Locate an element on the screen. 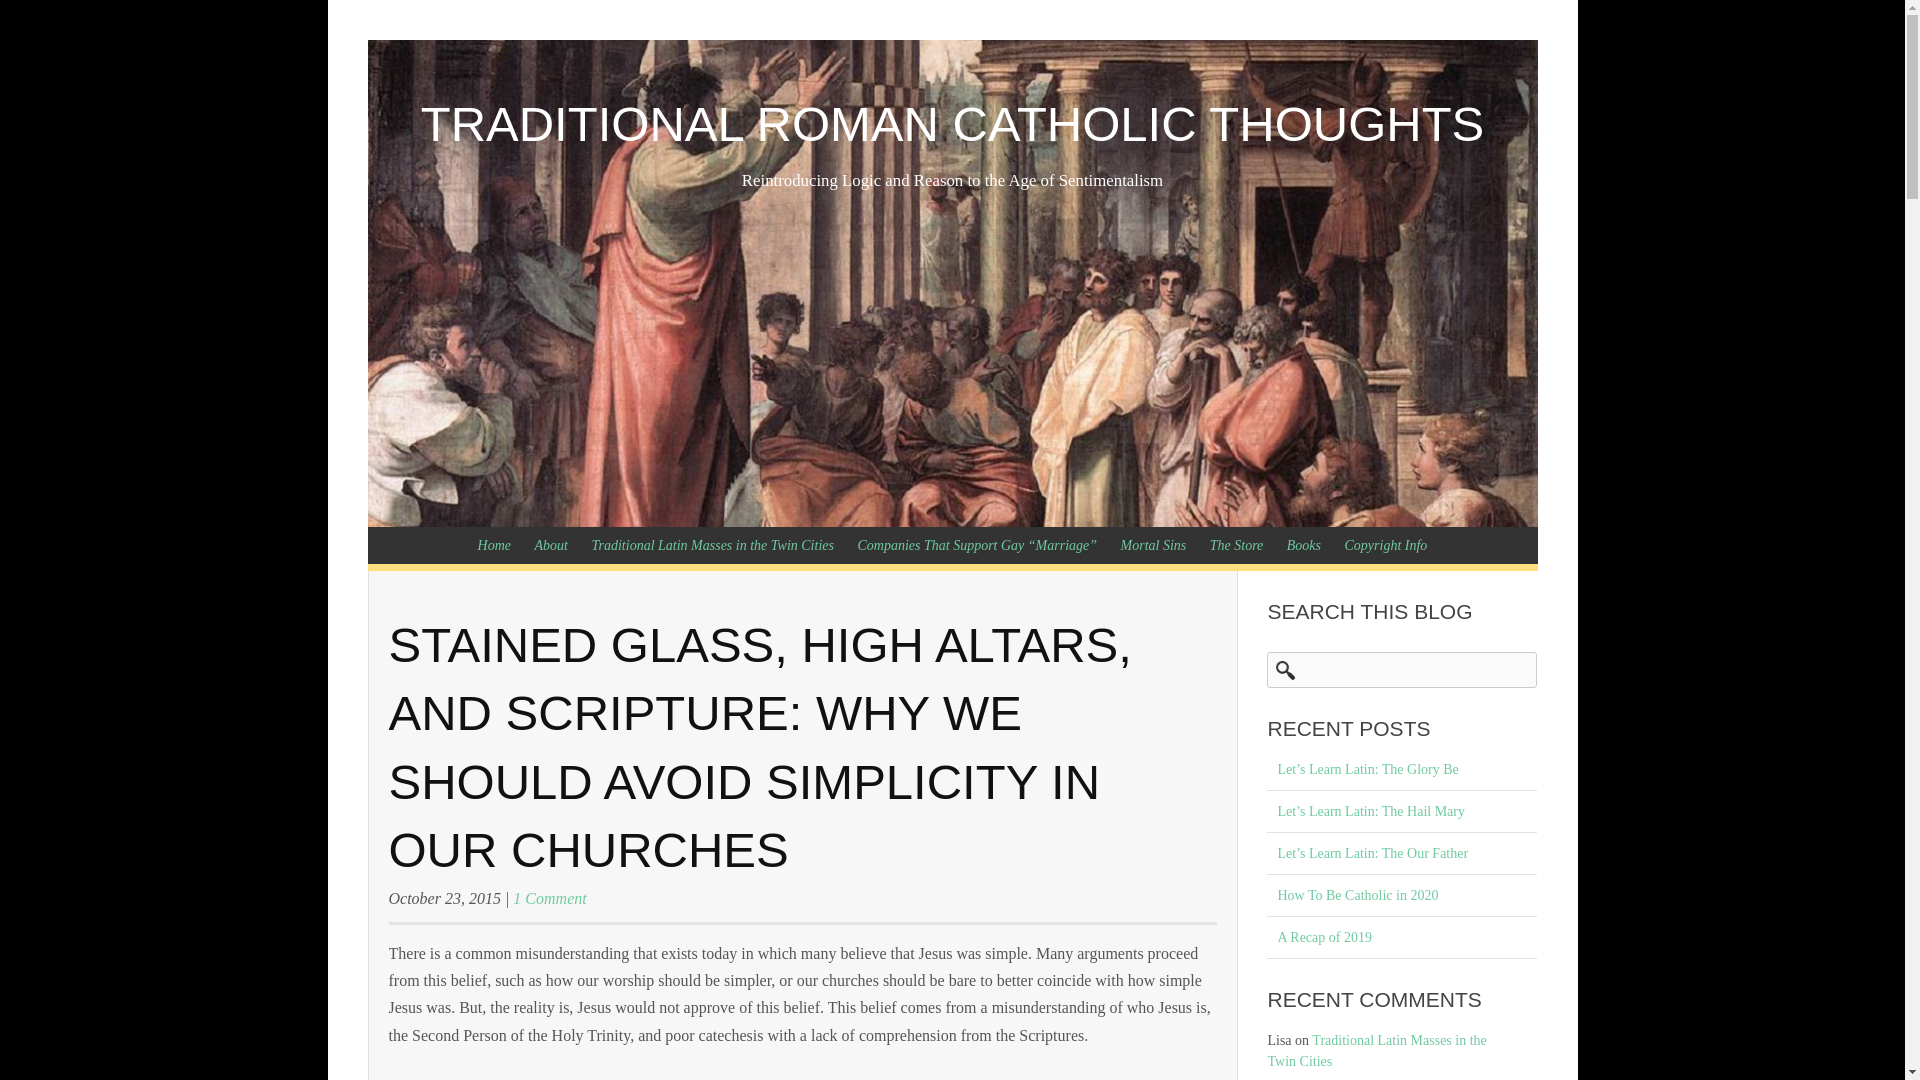 This screenshot has width=1920, height=1080. Search is located at coordinates (32, 18).